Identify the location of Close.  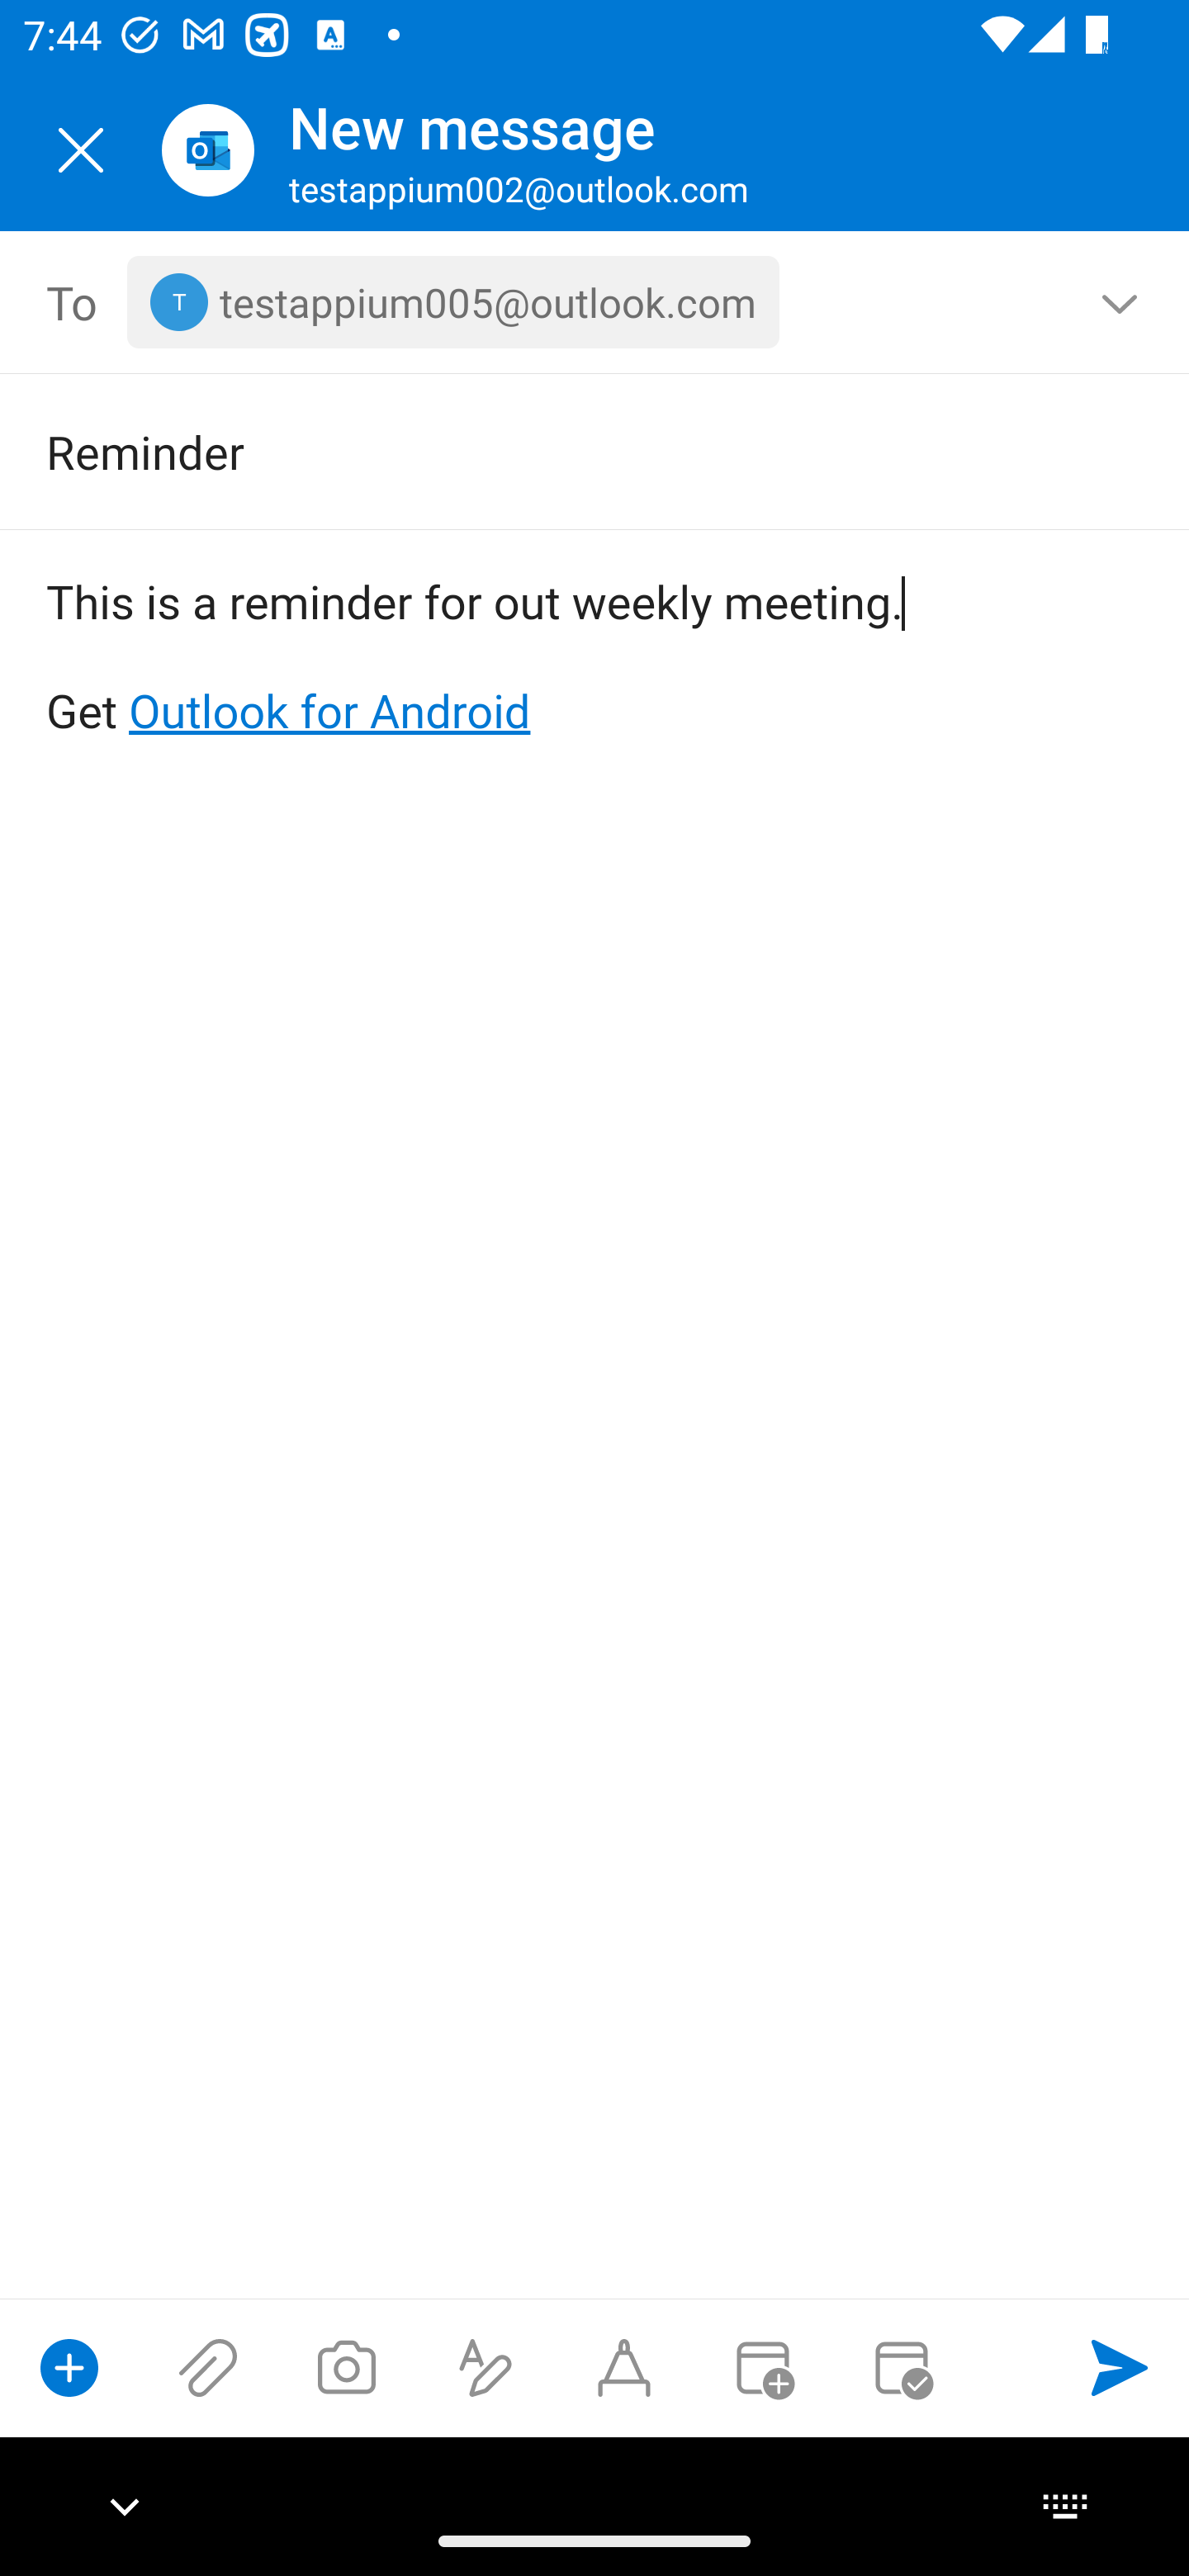
(81, 150).